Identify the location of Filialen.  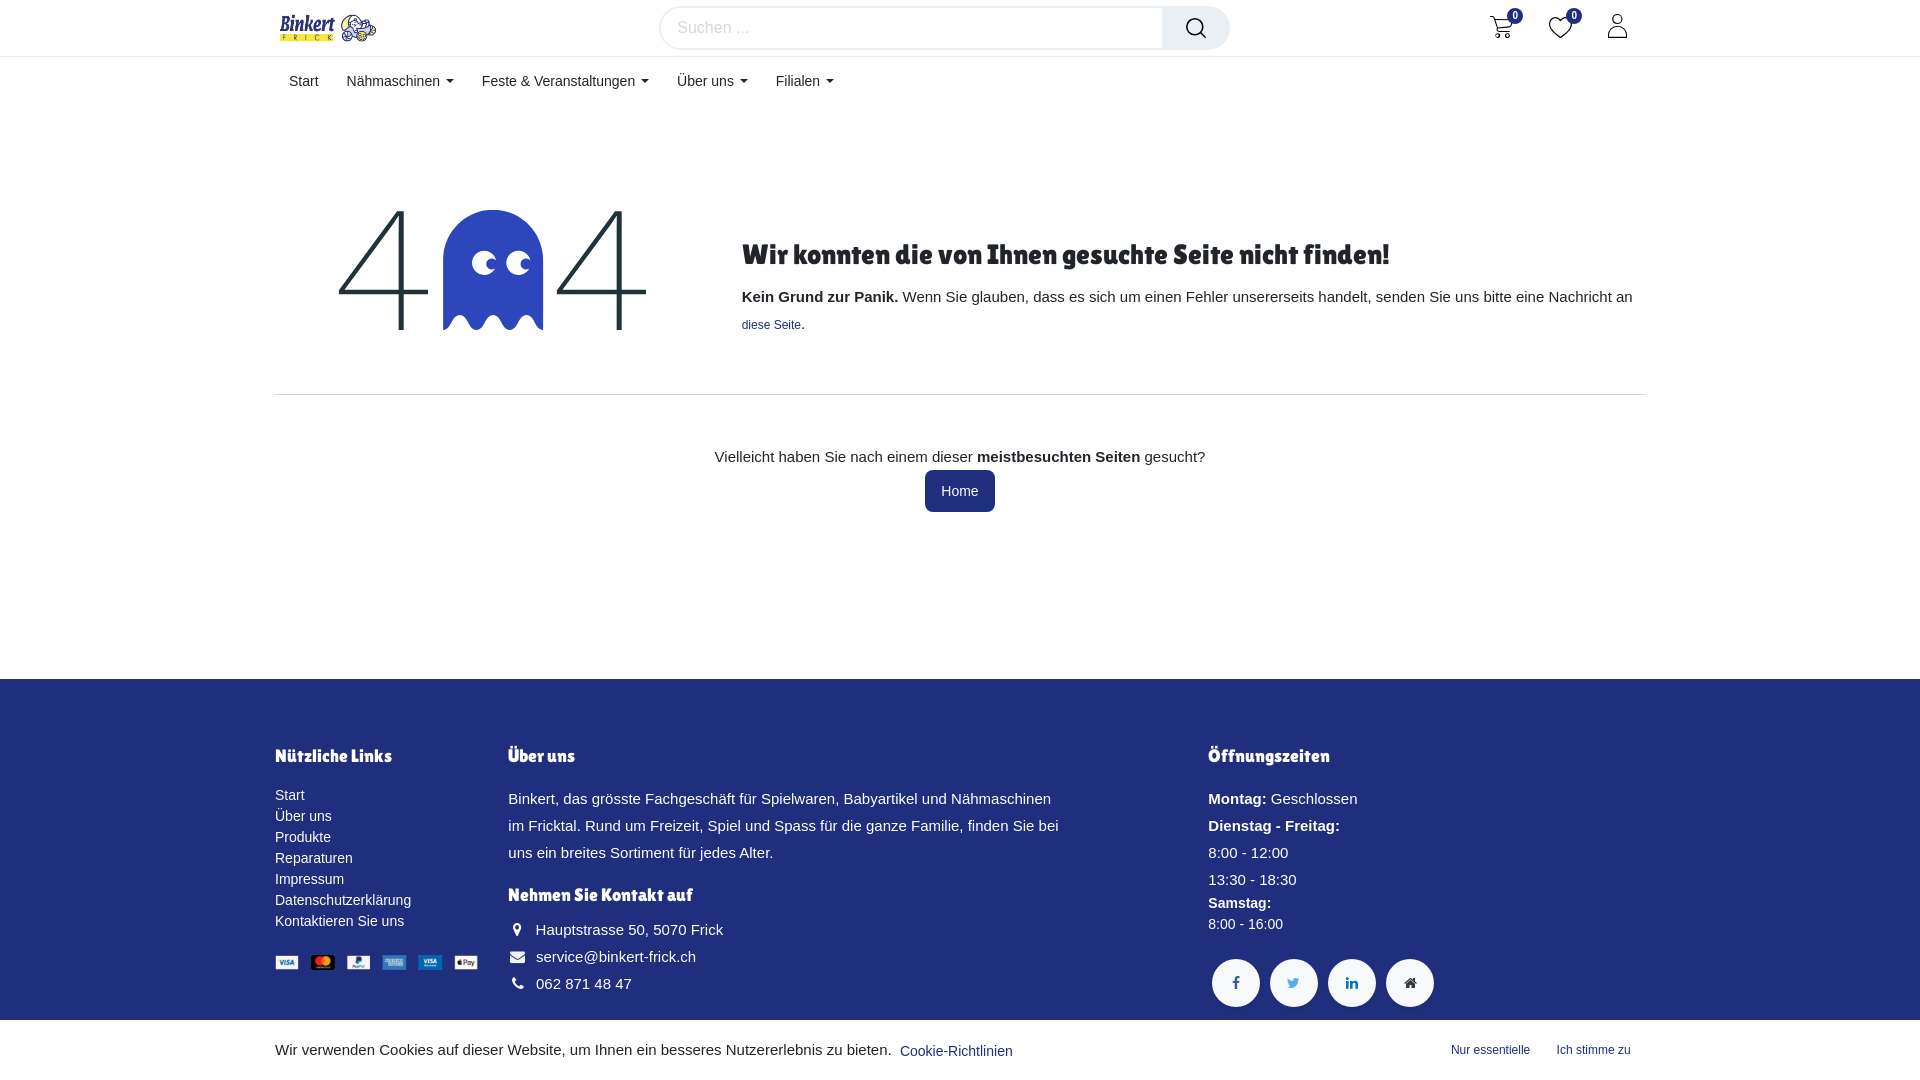
(805, 82).